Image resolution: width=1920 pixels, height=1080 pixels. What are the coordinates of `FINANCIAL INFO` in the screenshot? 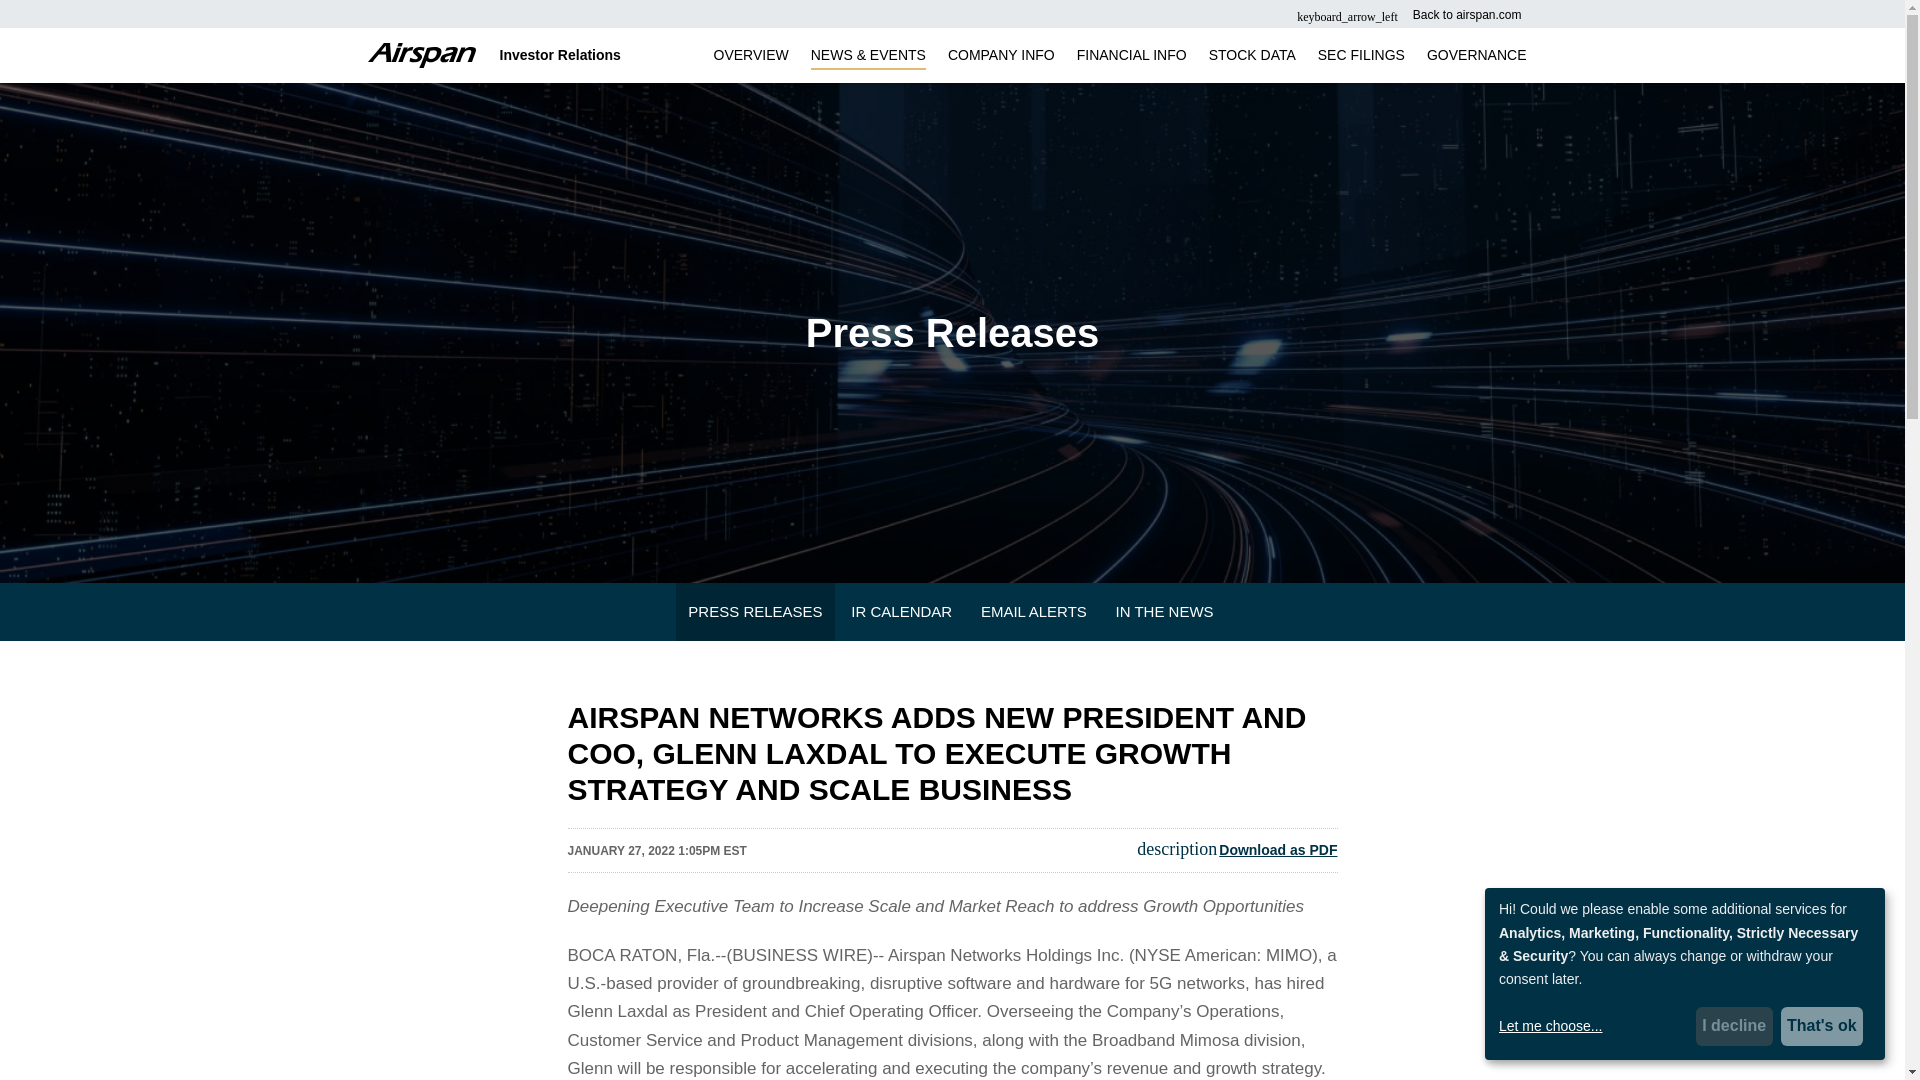 It's located at (1132, 63).